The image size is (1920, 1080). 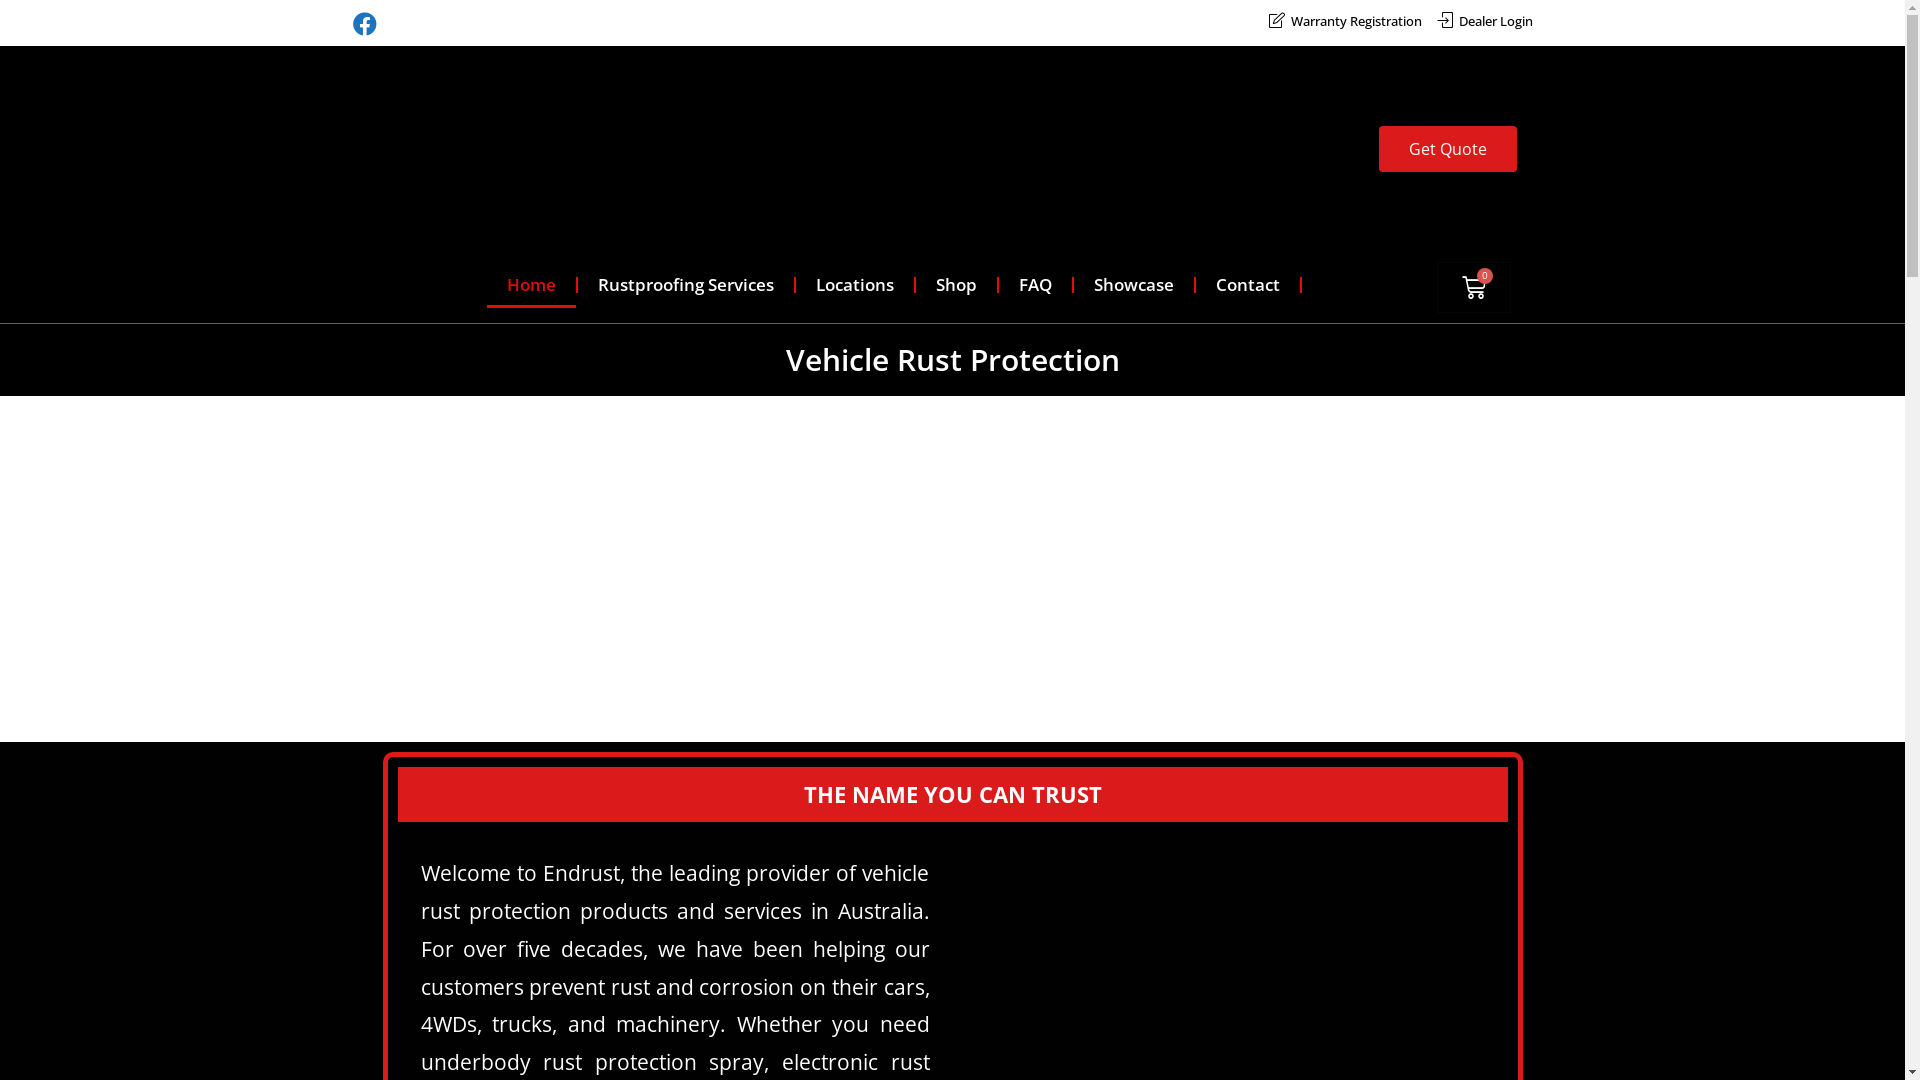 I want to click on Dealer Login, so click(x=1484, y=22).